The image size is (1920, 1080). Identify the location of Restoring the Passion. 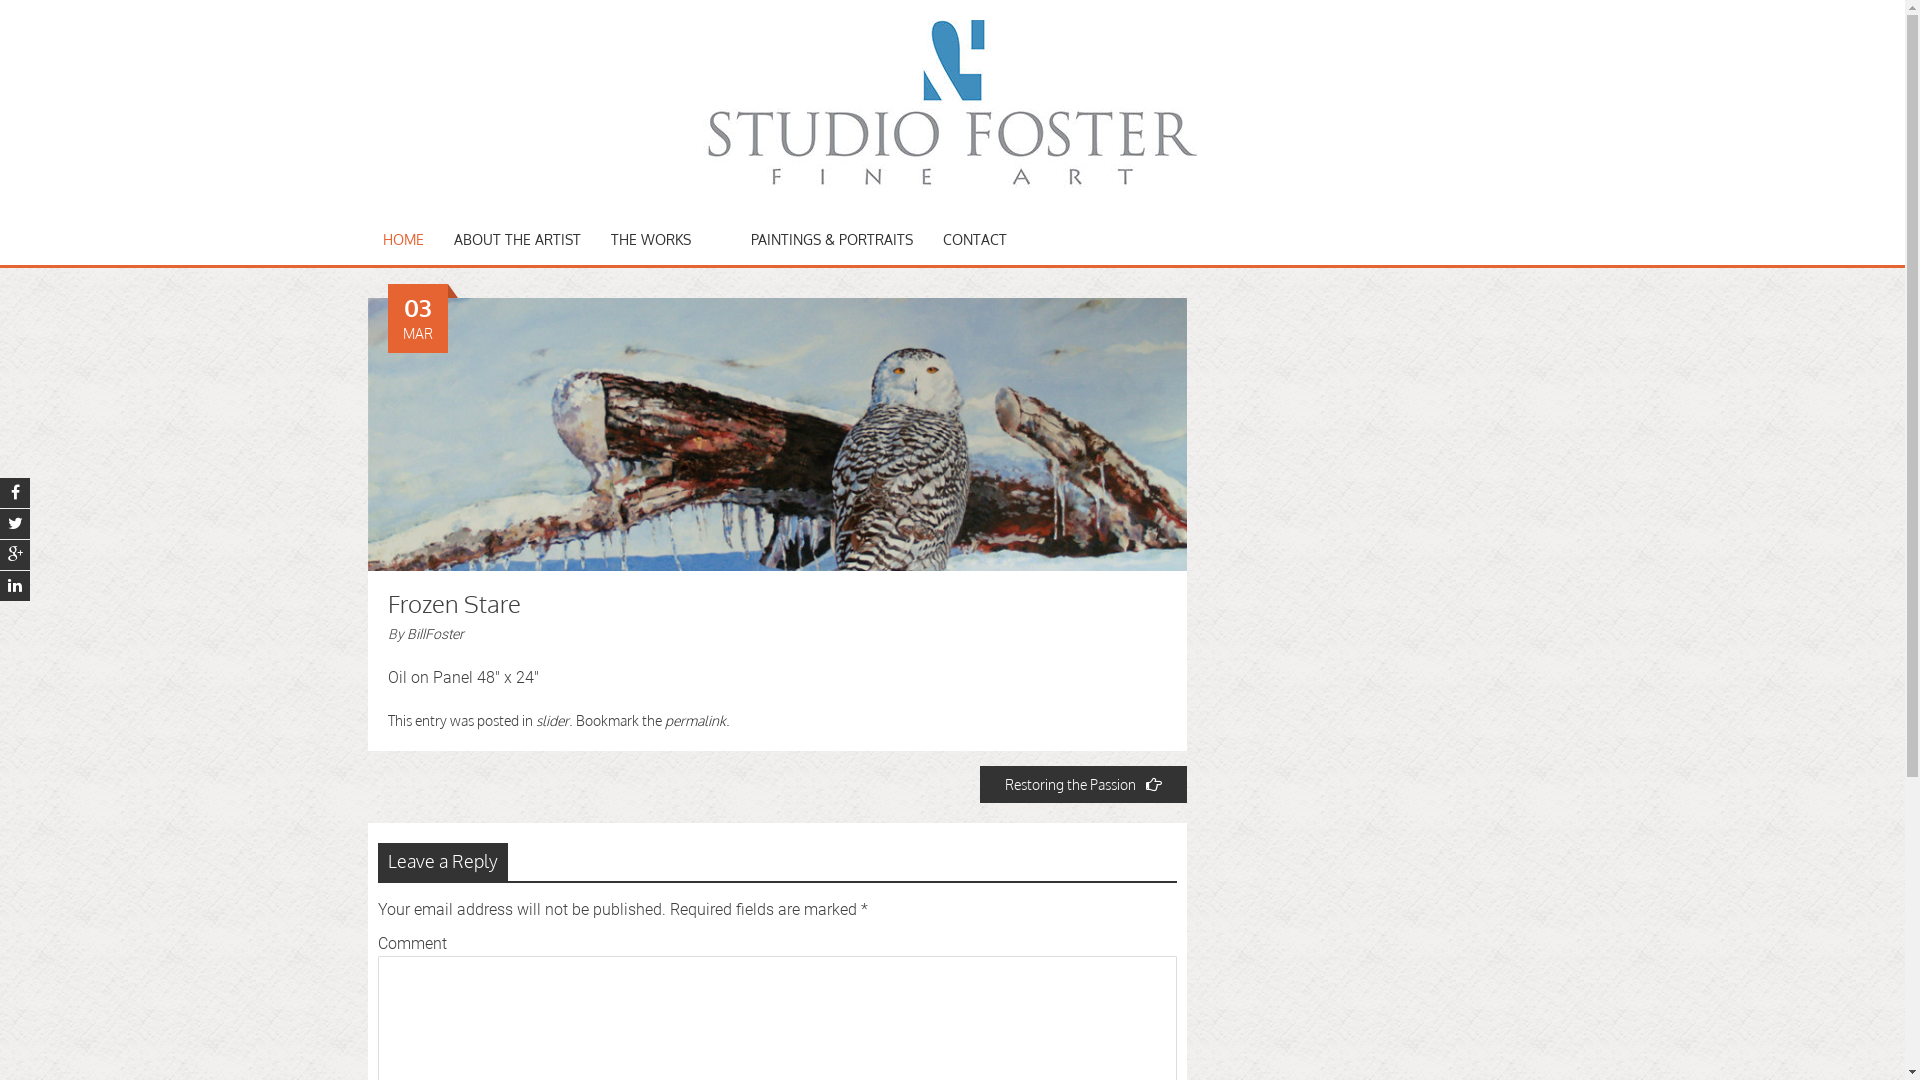
(1083, 784).